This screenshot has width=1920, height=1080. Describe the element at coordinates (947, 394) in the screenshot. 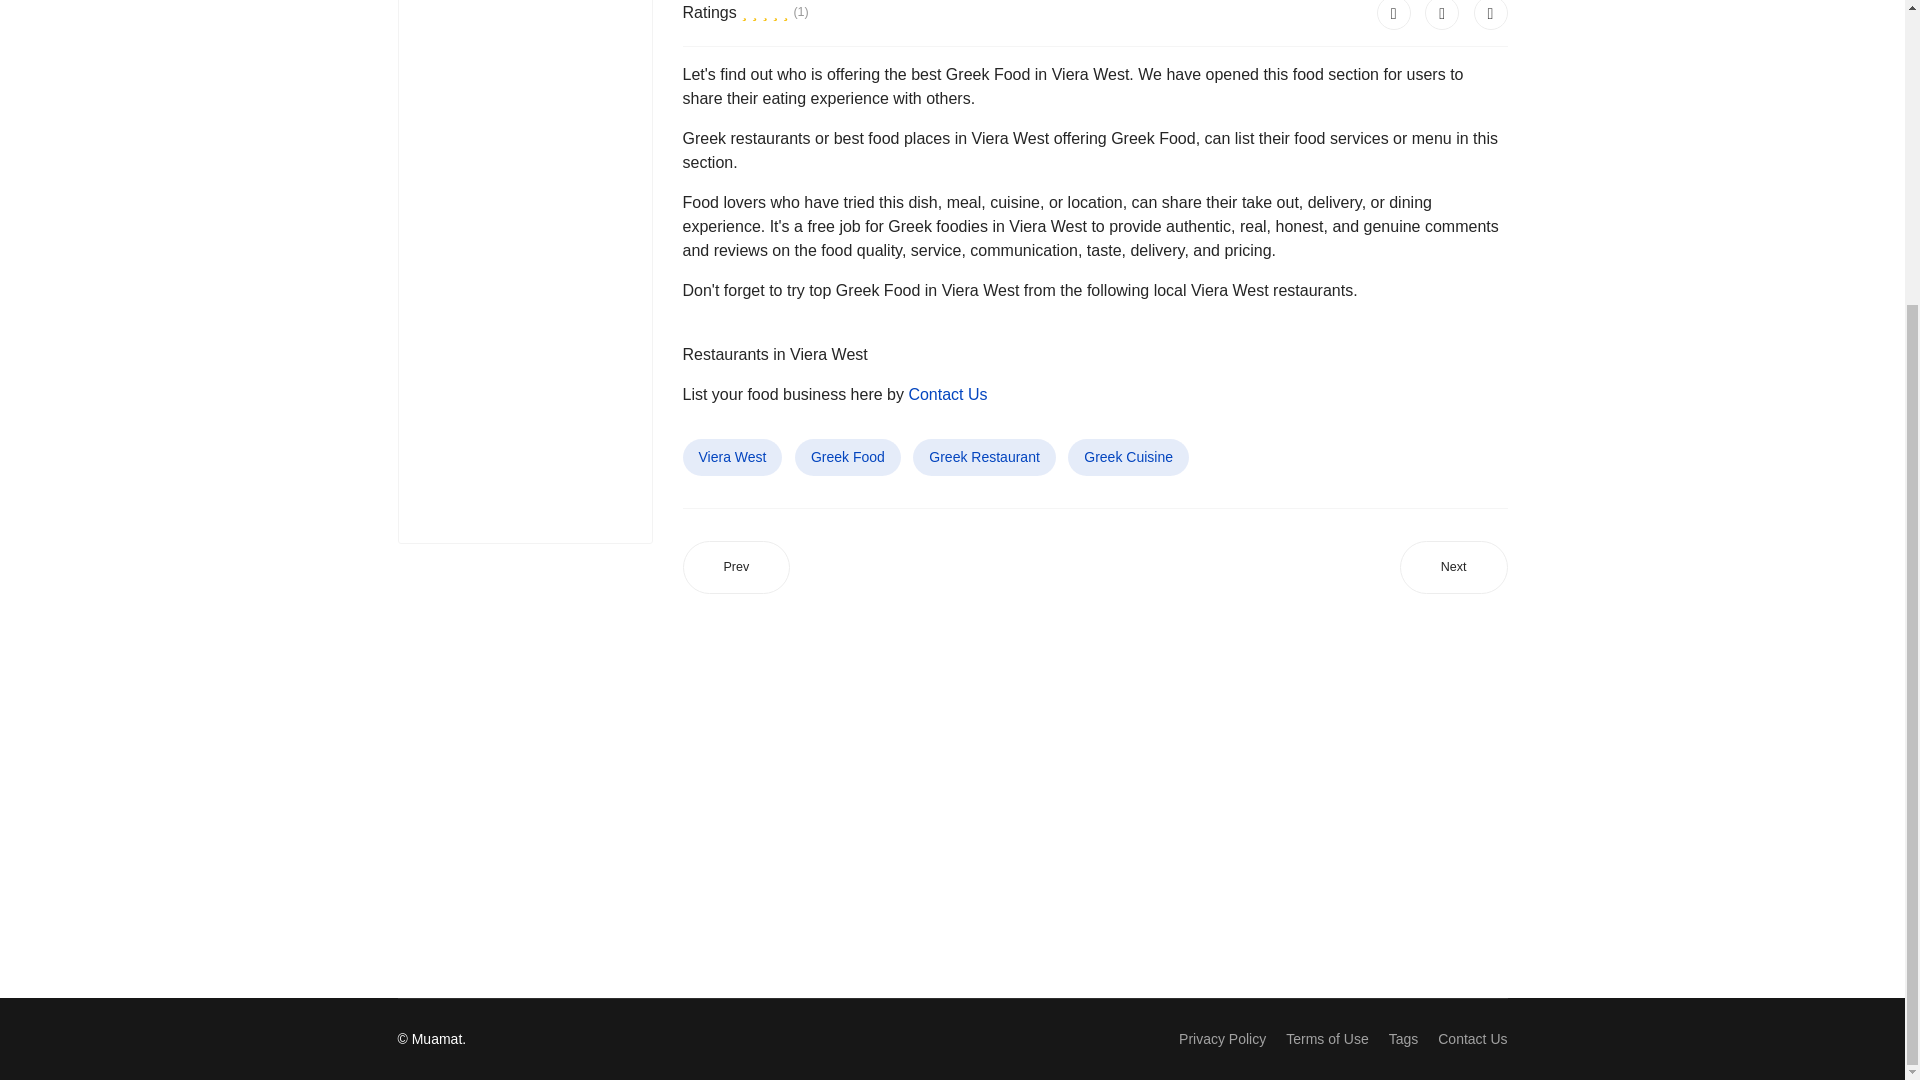

I see `Contact Us` at that location.